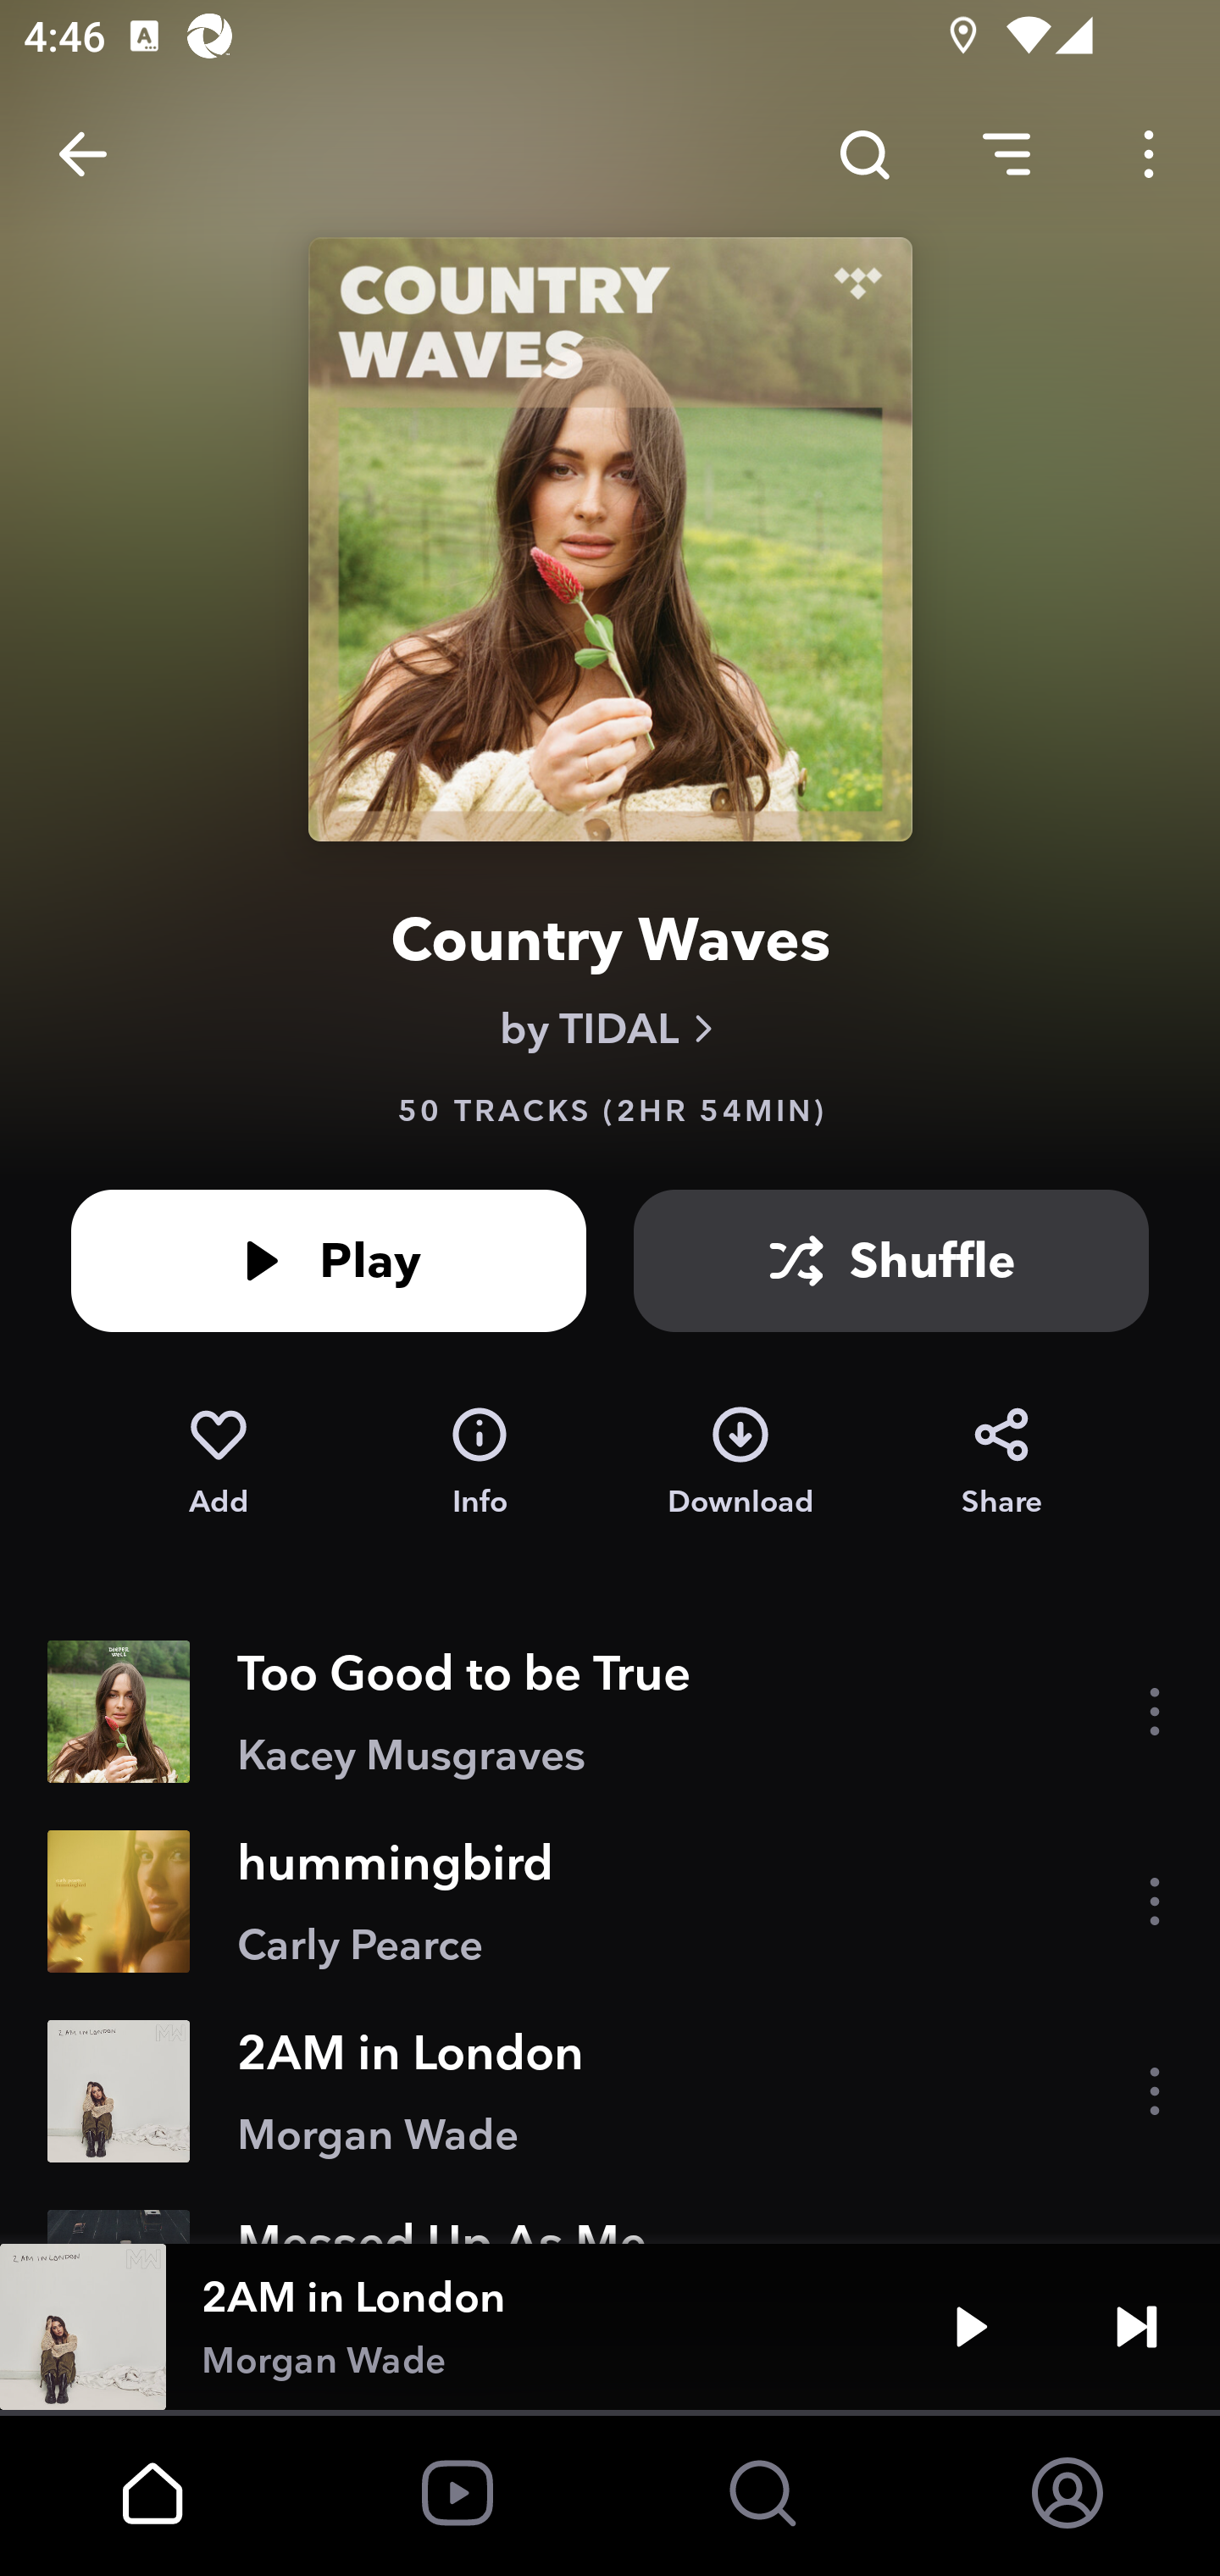 The width and height of the screenshot is (1220, 2576). Describe the element at coordinates (329, 1261) in the screenshot. I see `Play` at that location.